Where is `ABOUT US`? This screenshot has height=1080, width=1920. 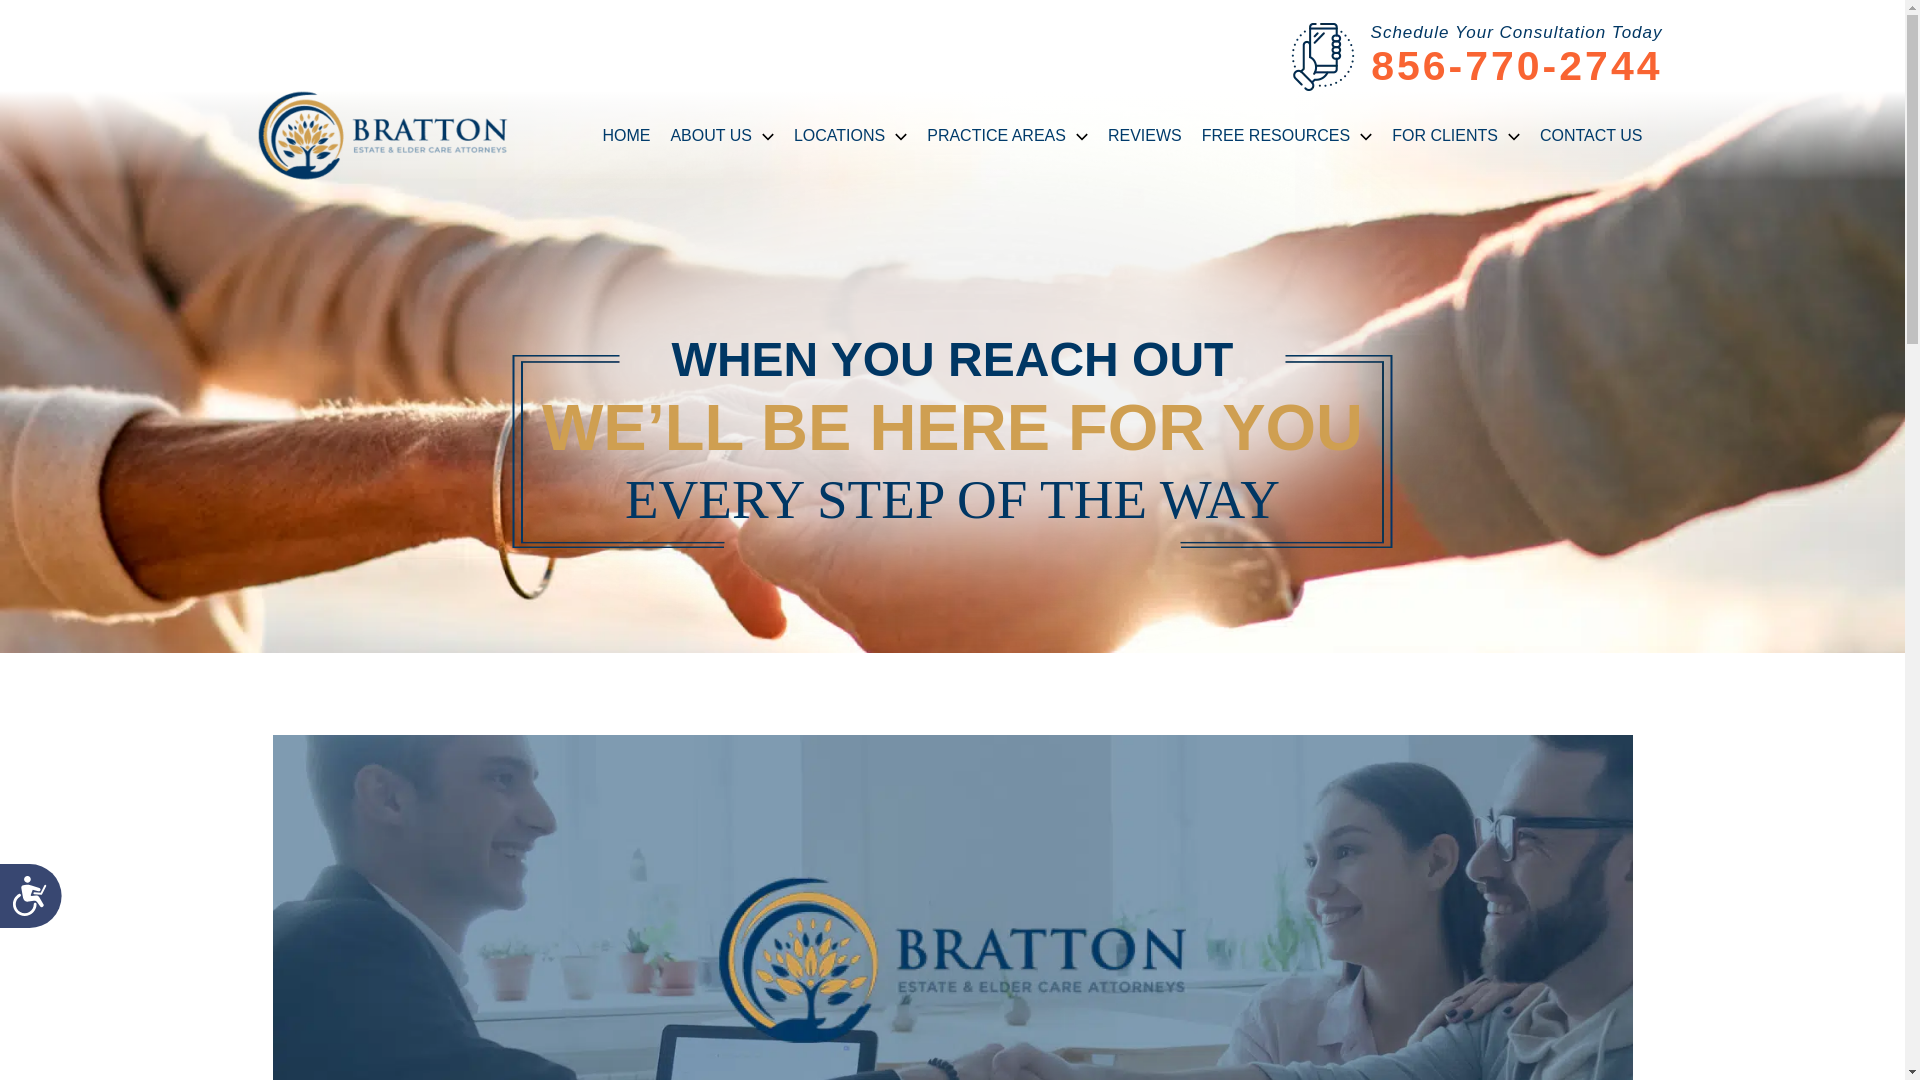
ABOUT US is located at coordinates (722, 135).